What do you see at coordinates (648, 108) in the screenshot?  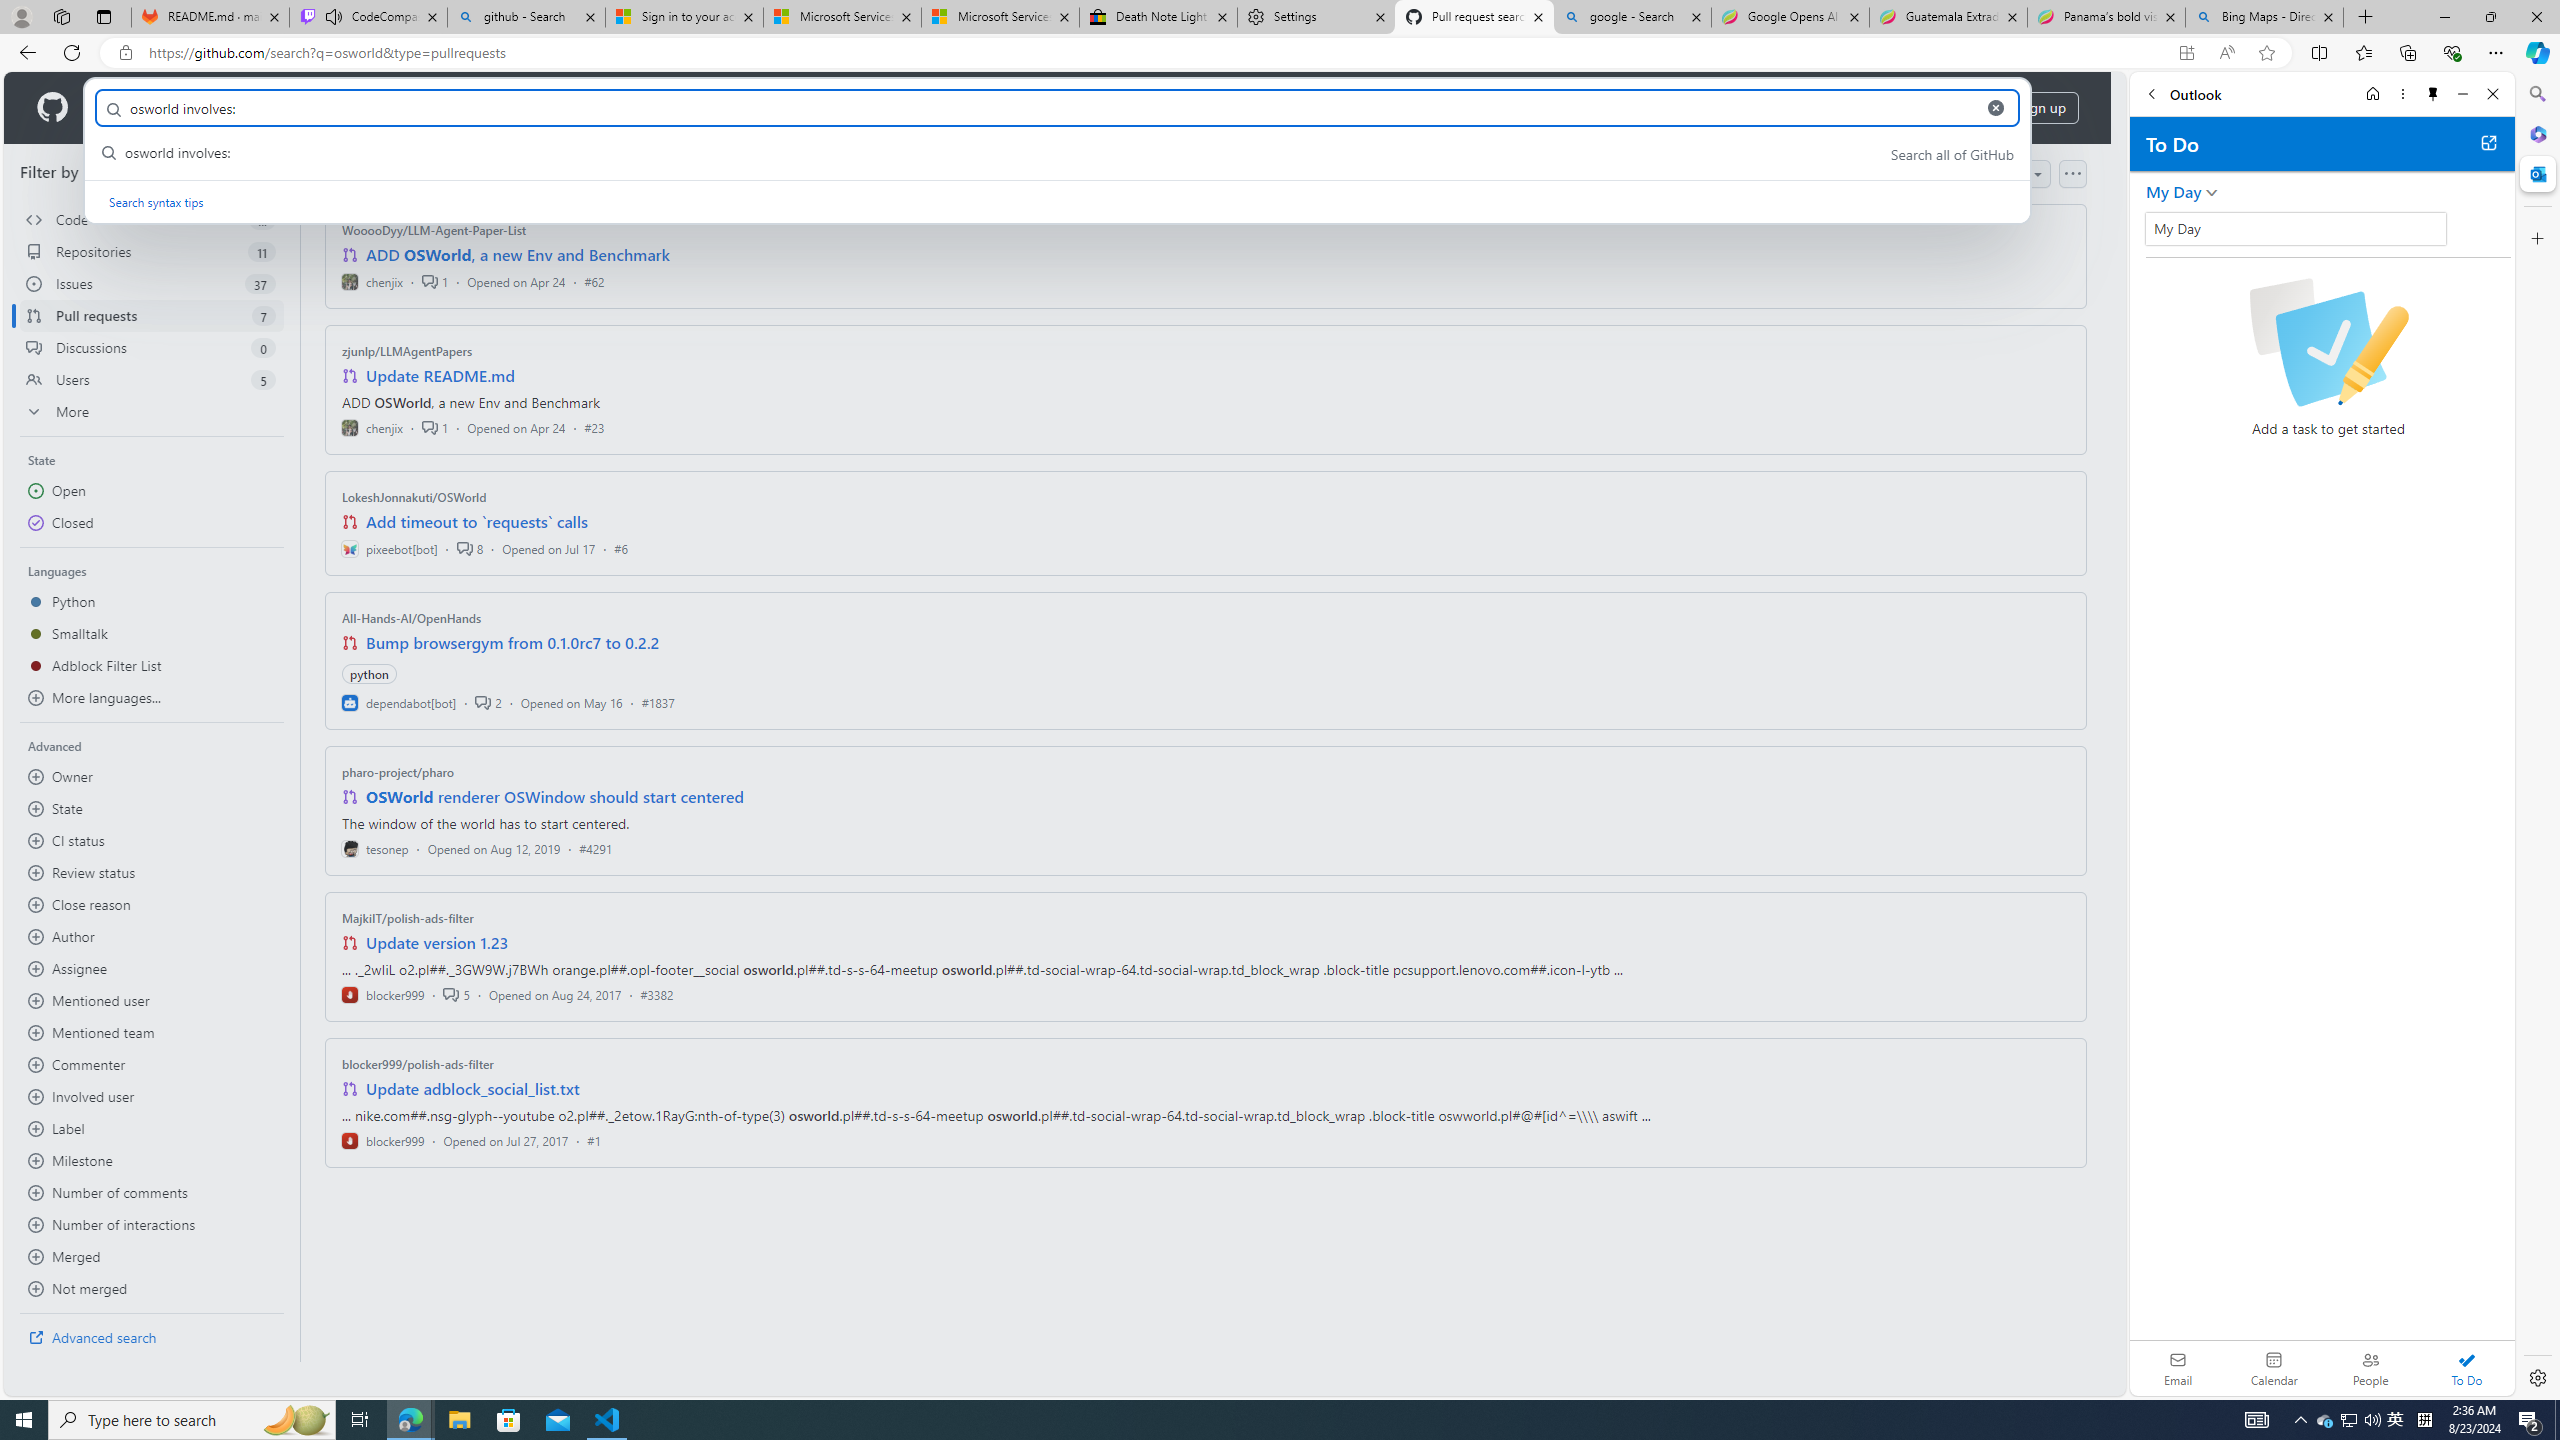 I see `Pricing` at bounding box center [648, 108].